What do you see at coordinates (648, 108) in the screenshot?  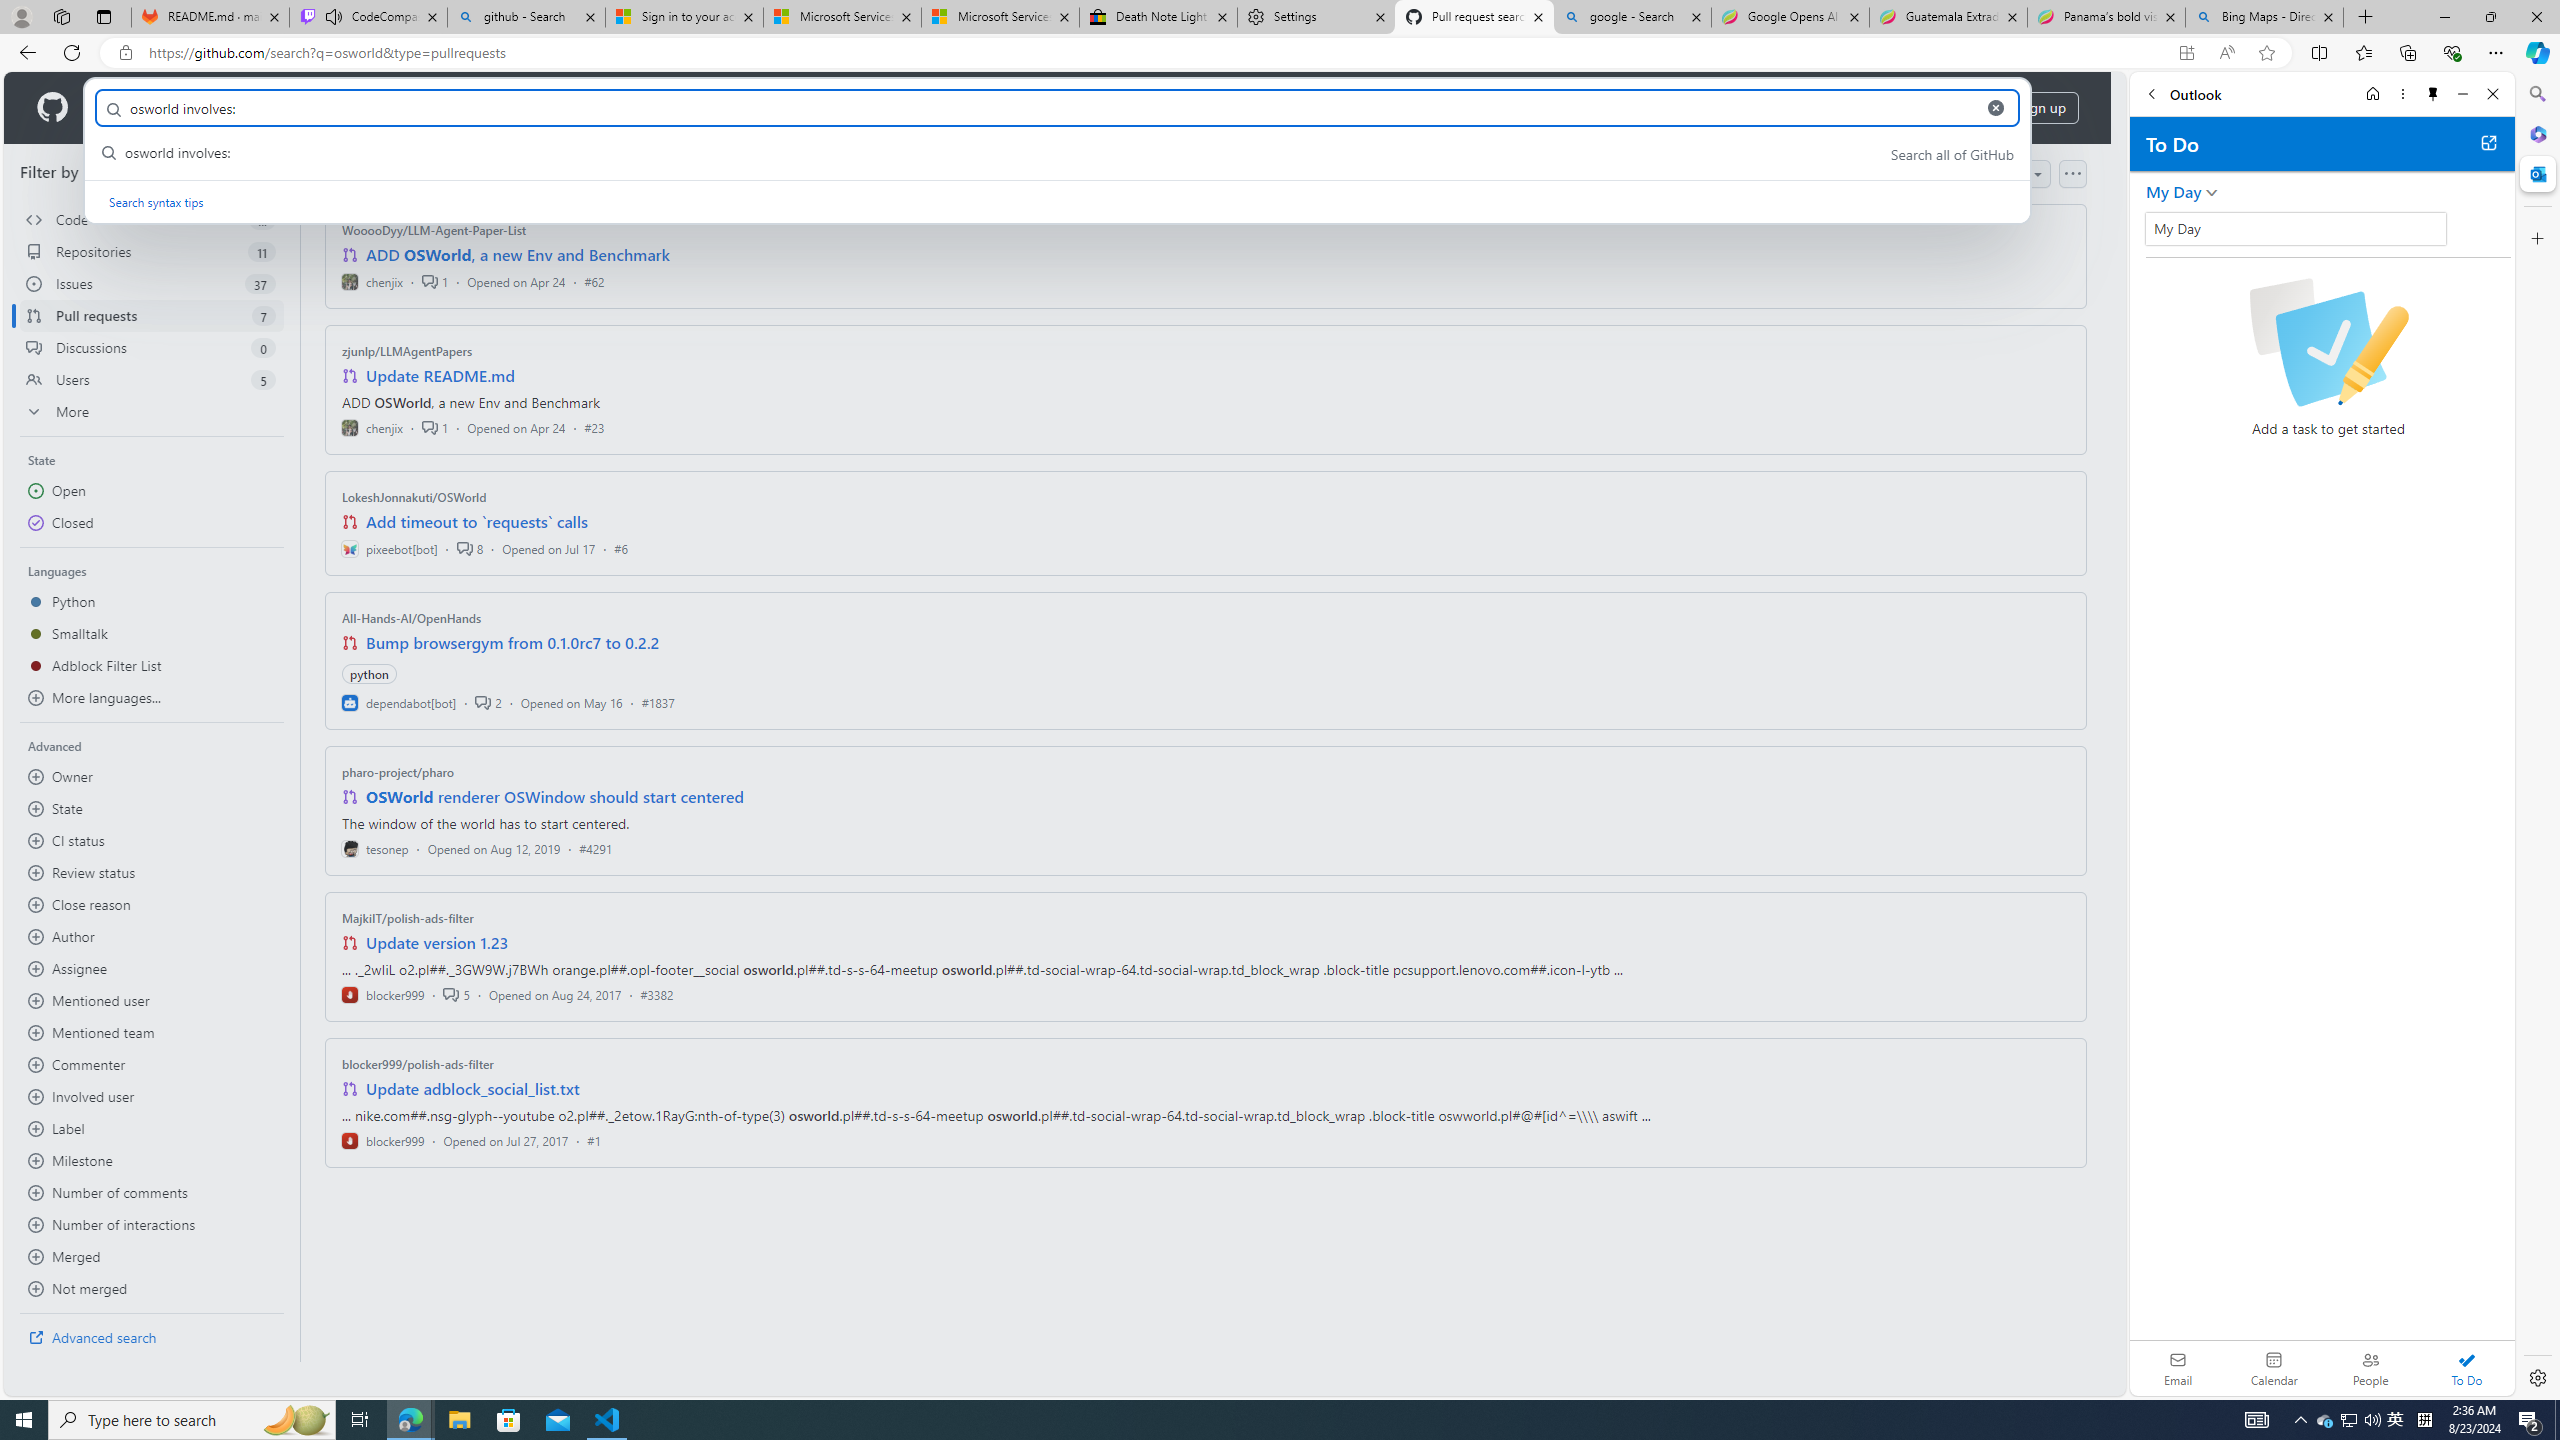 I see `Pricing` at bounding box center [648, 108].